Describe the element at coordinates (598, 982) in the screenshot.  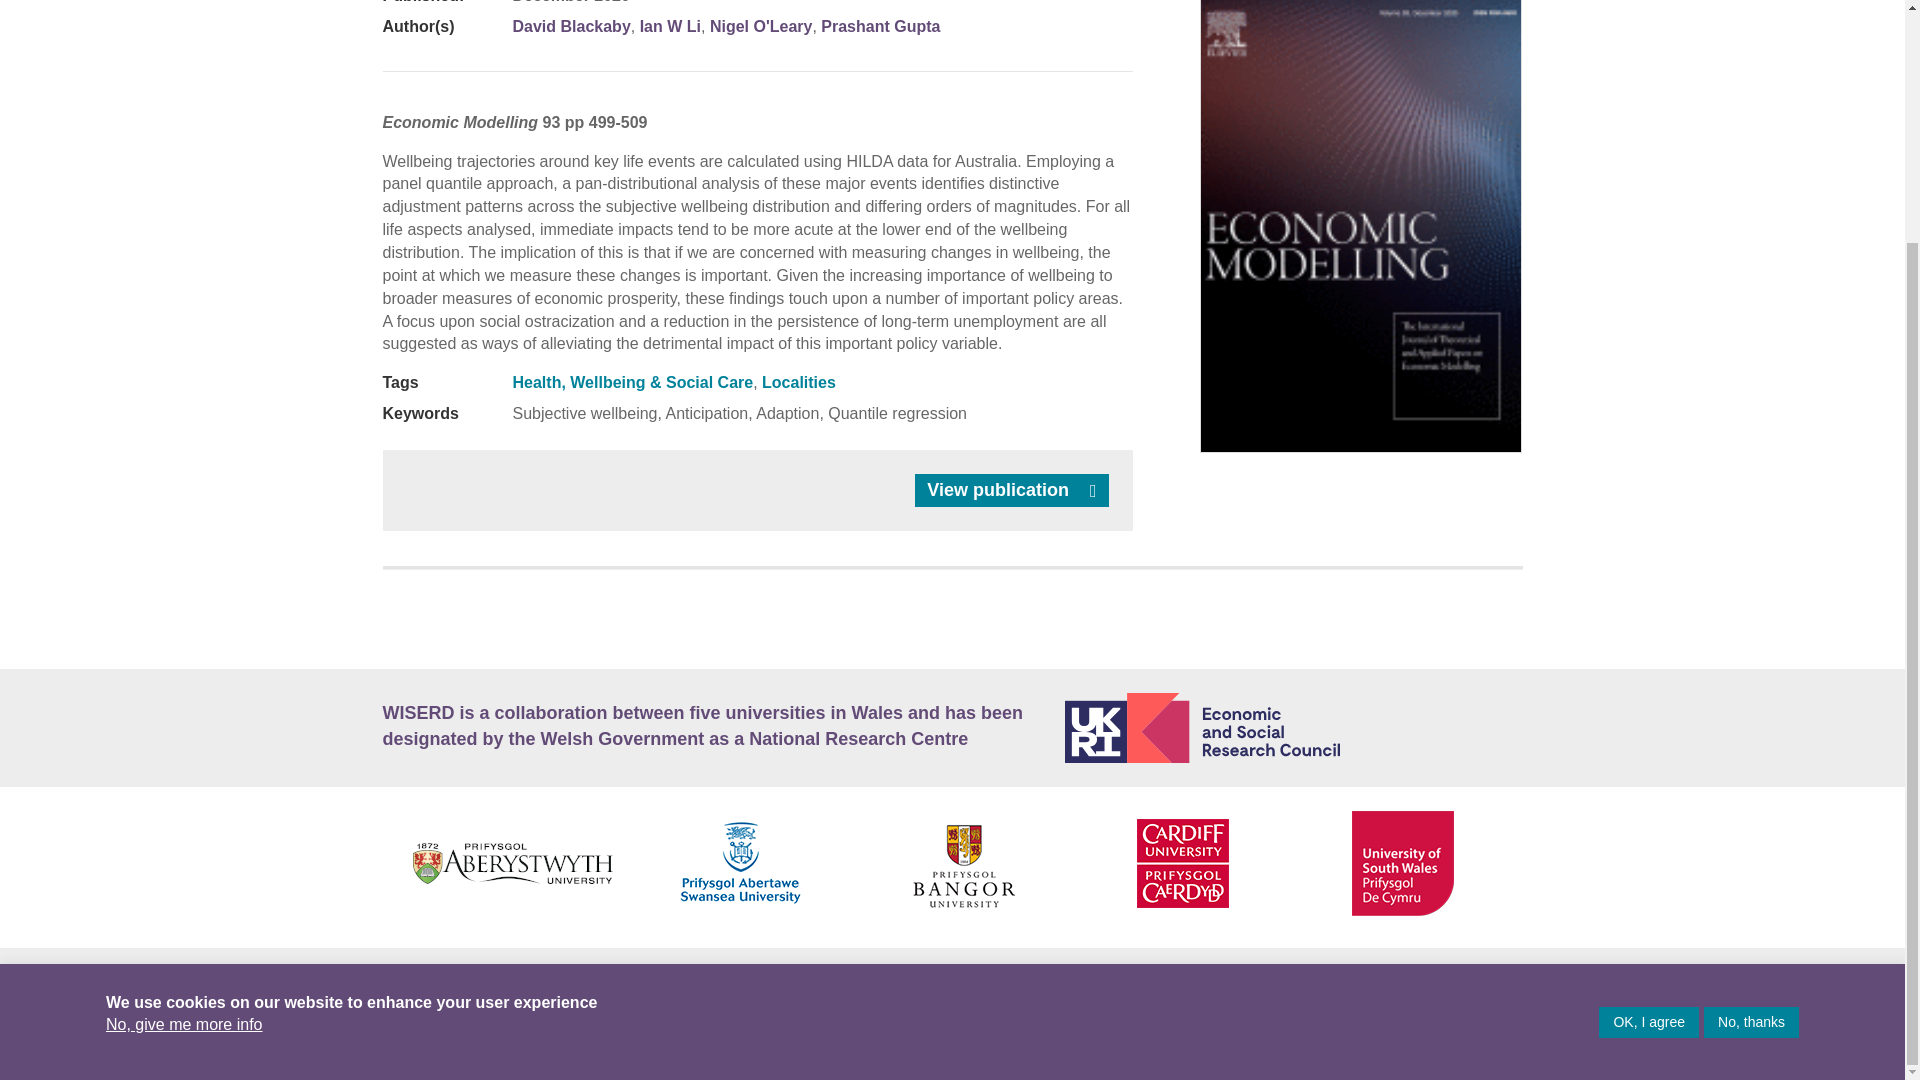
I see `Career Opportunities` at that location.